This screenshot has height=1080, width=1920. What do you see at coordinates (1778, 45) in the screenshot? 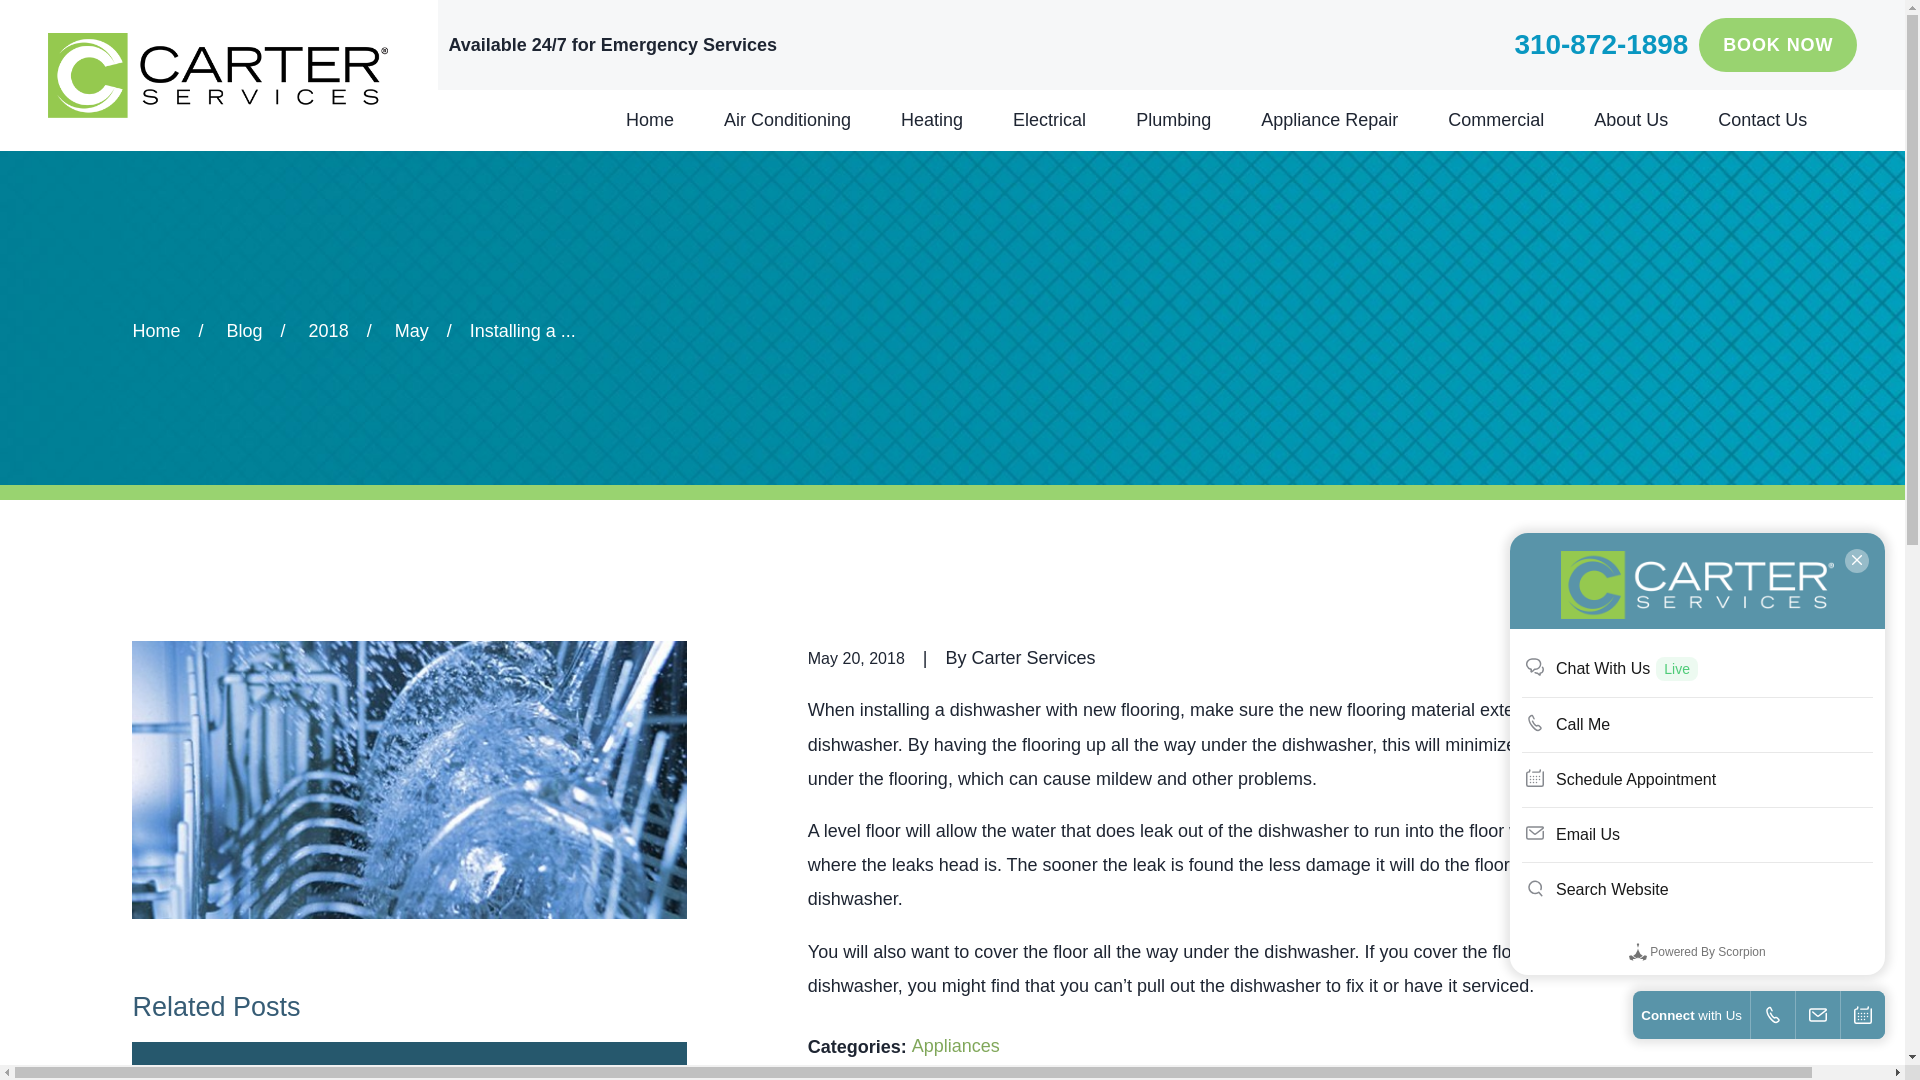
I see `BOOK NOW` at bounding box center [1778, 45].